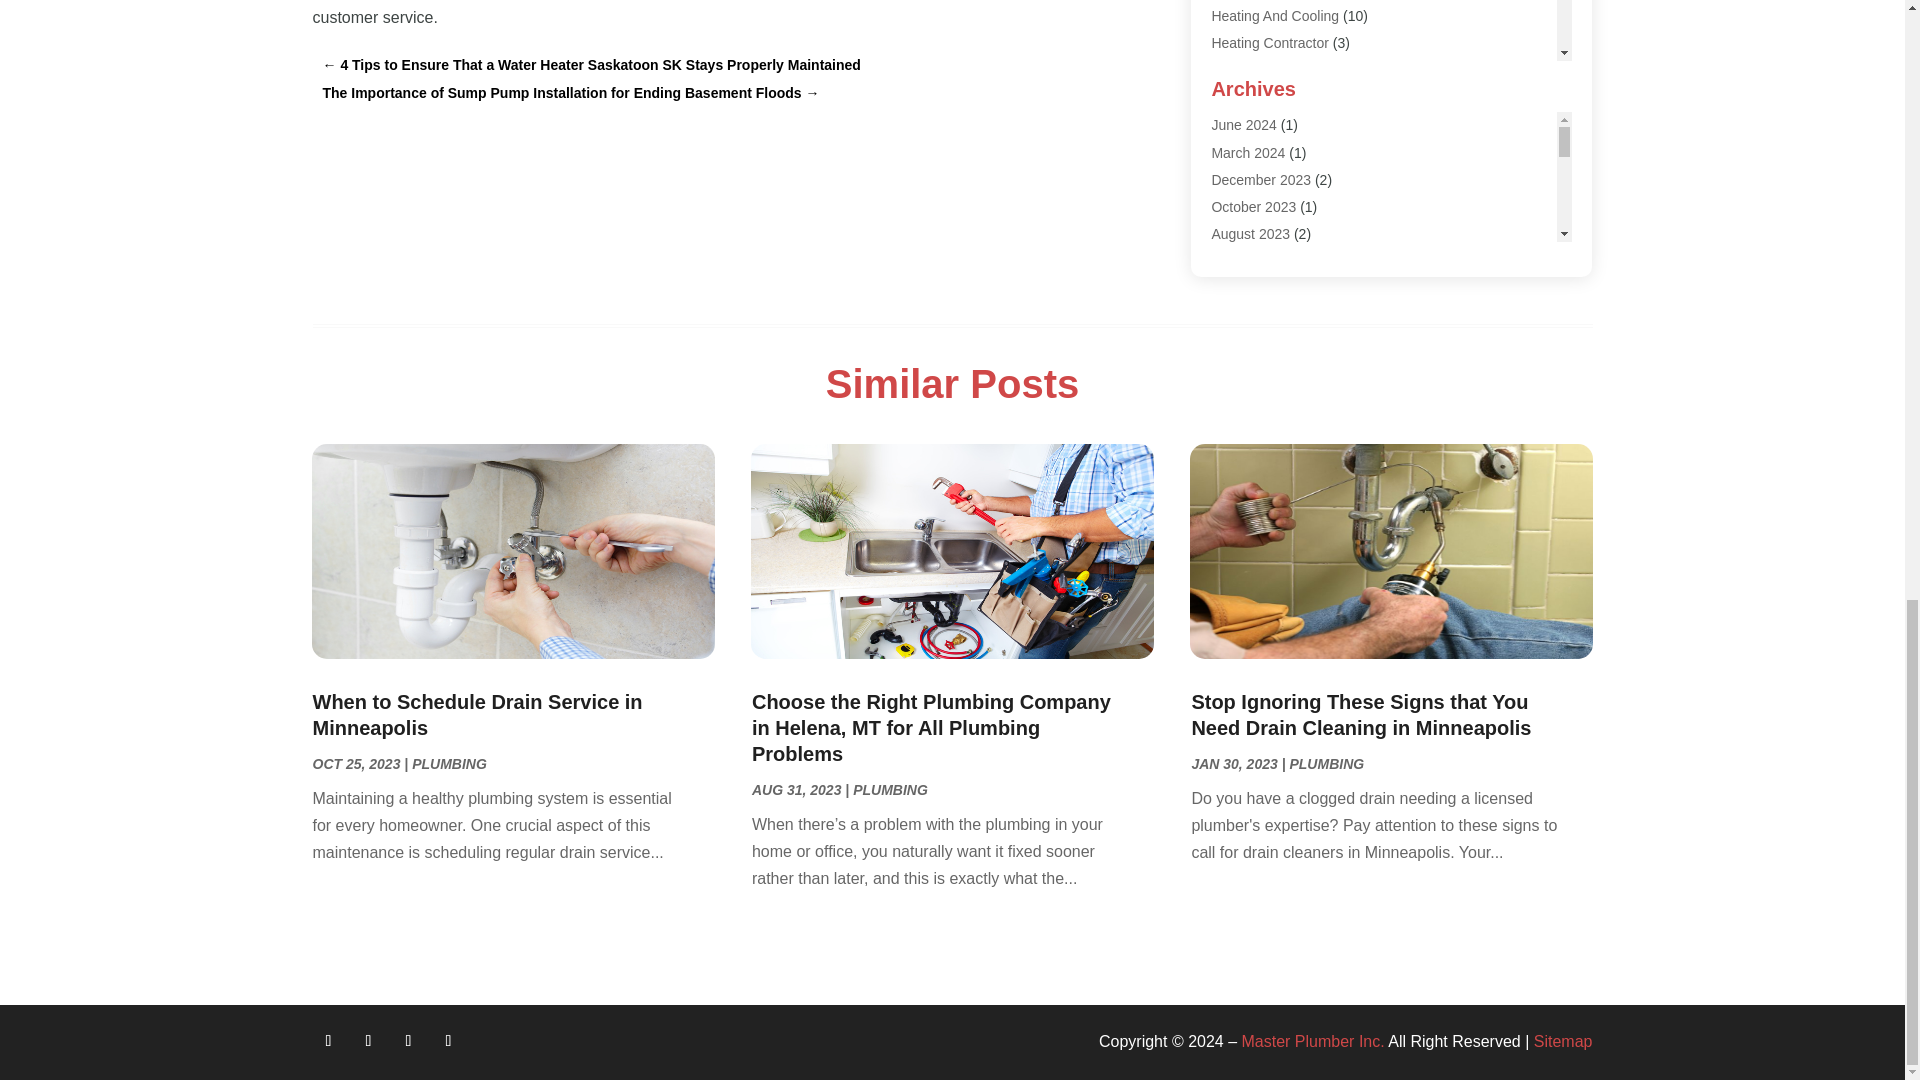 The height and width of the screenshot is (1080, 1920). What do you see at coordinates (1272, 260) in the screenshot?
I see `Septic Tank System` at bounding box center [1272, 260].